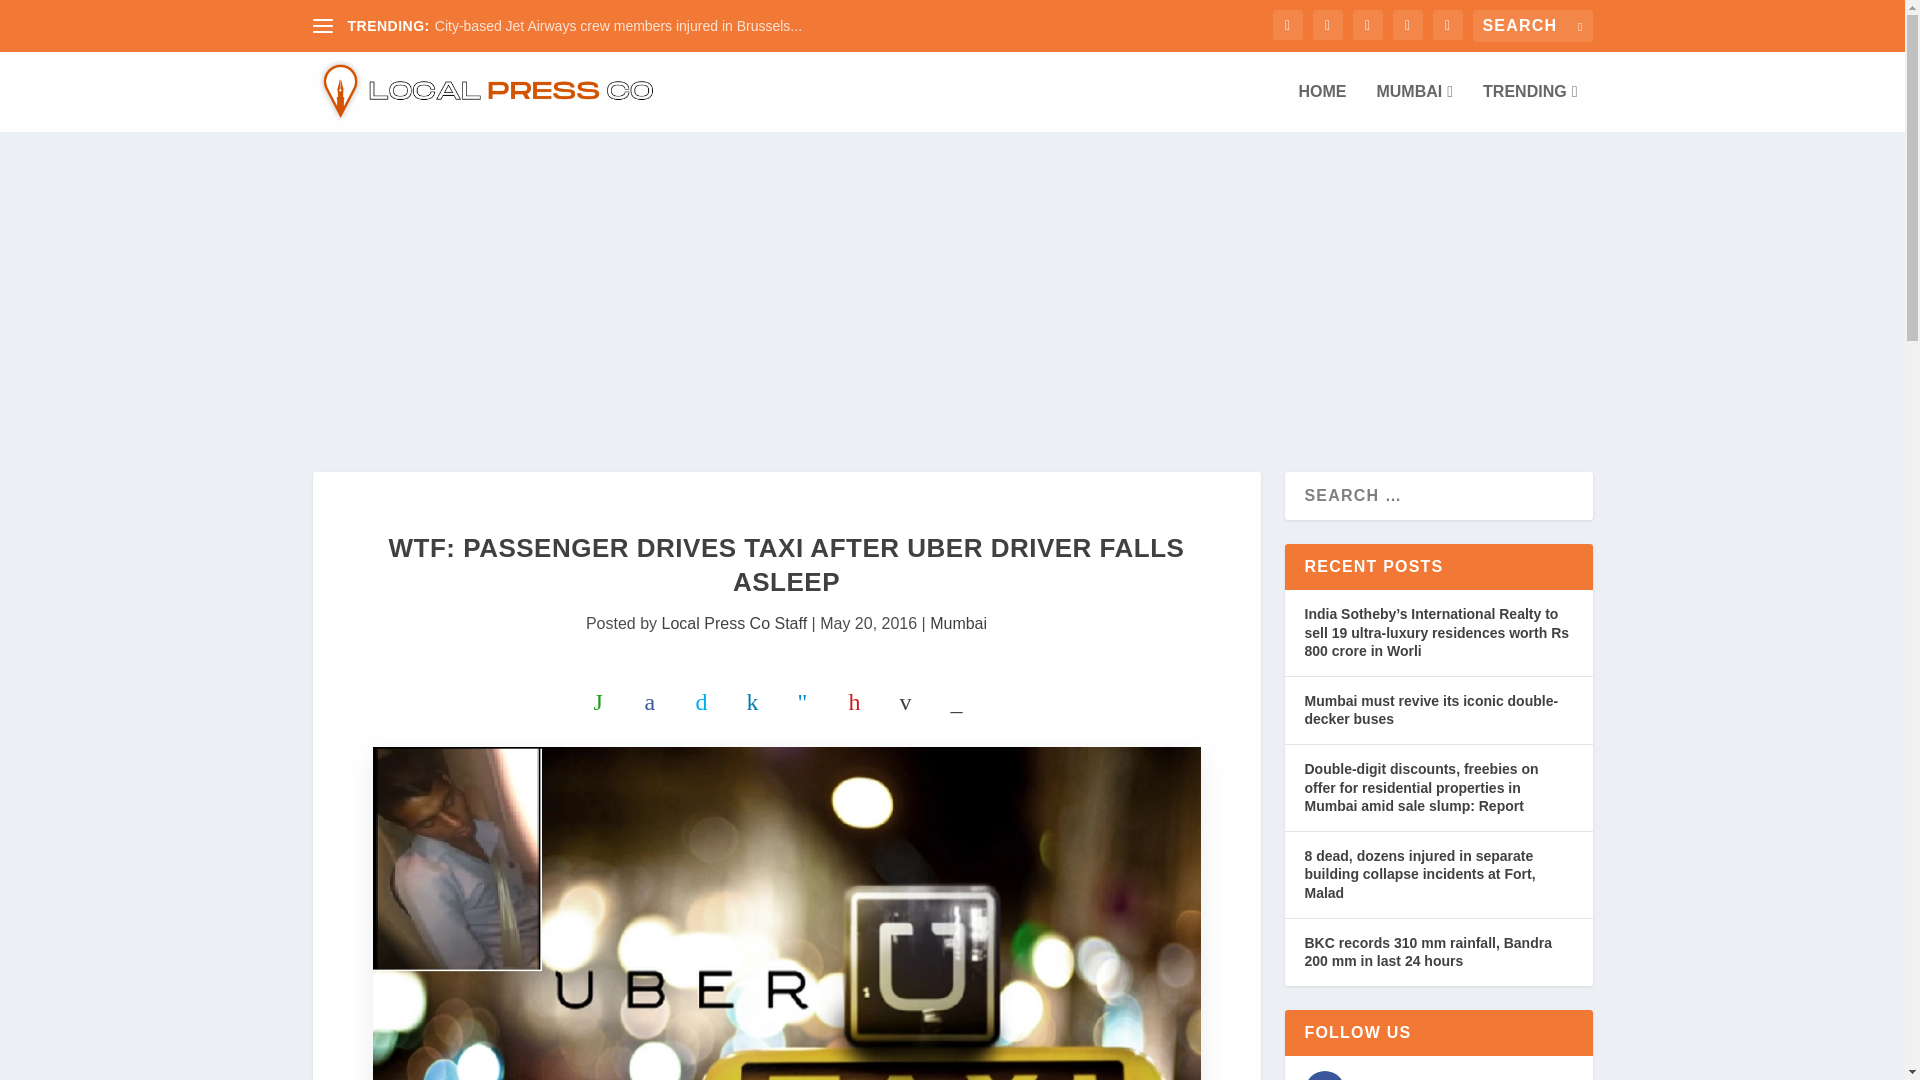 The image size is (1920, 1080). What do you see at coordinates (1321, 108) in the screenshot?
I see `HOME` at bounding box center [1321, 108].